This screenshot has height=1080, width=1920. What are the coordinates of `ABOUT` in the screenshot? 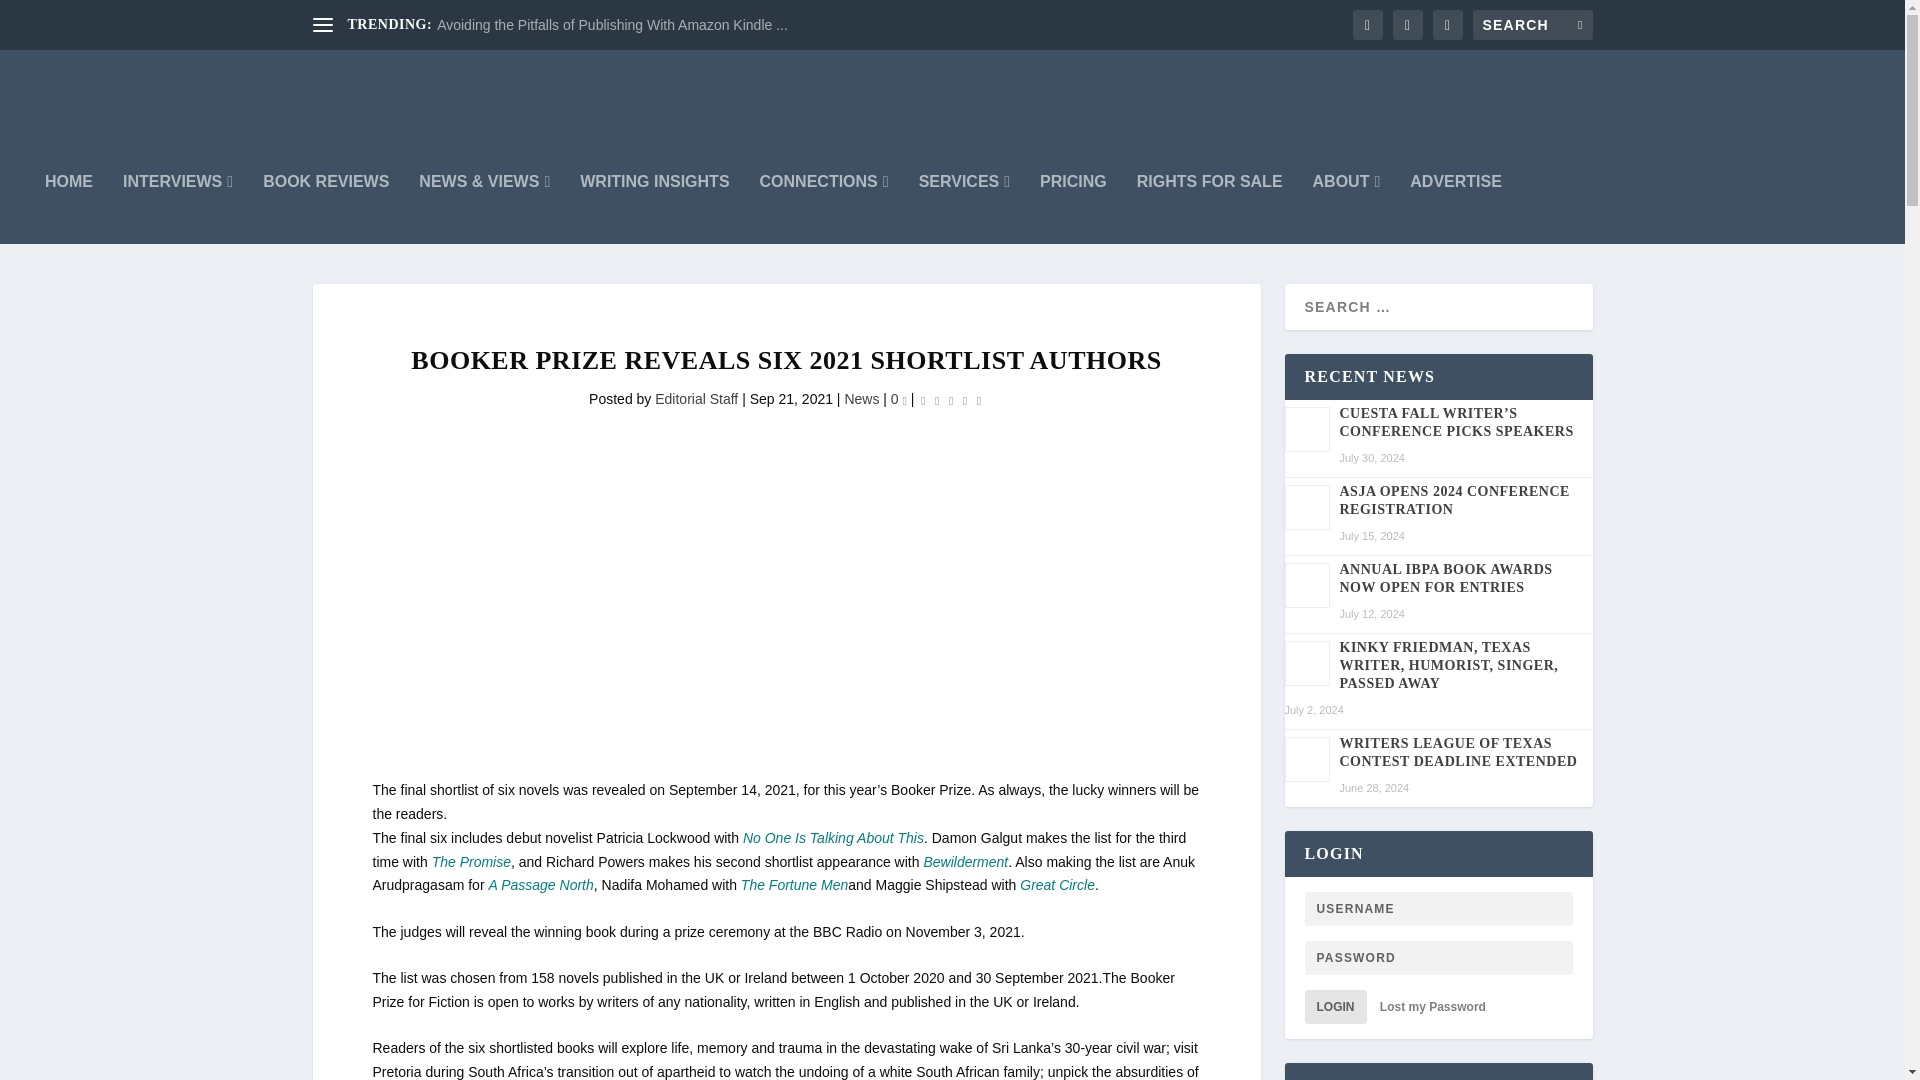 It's located at (1346, 208).